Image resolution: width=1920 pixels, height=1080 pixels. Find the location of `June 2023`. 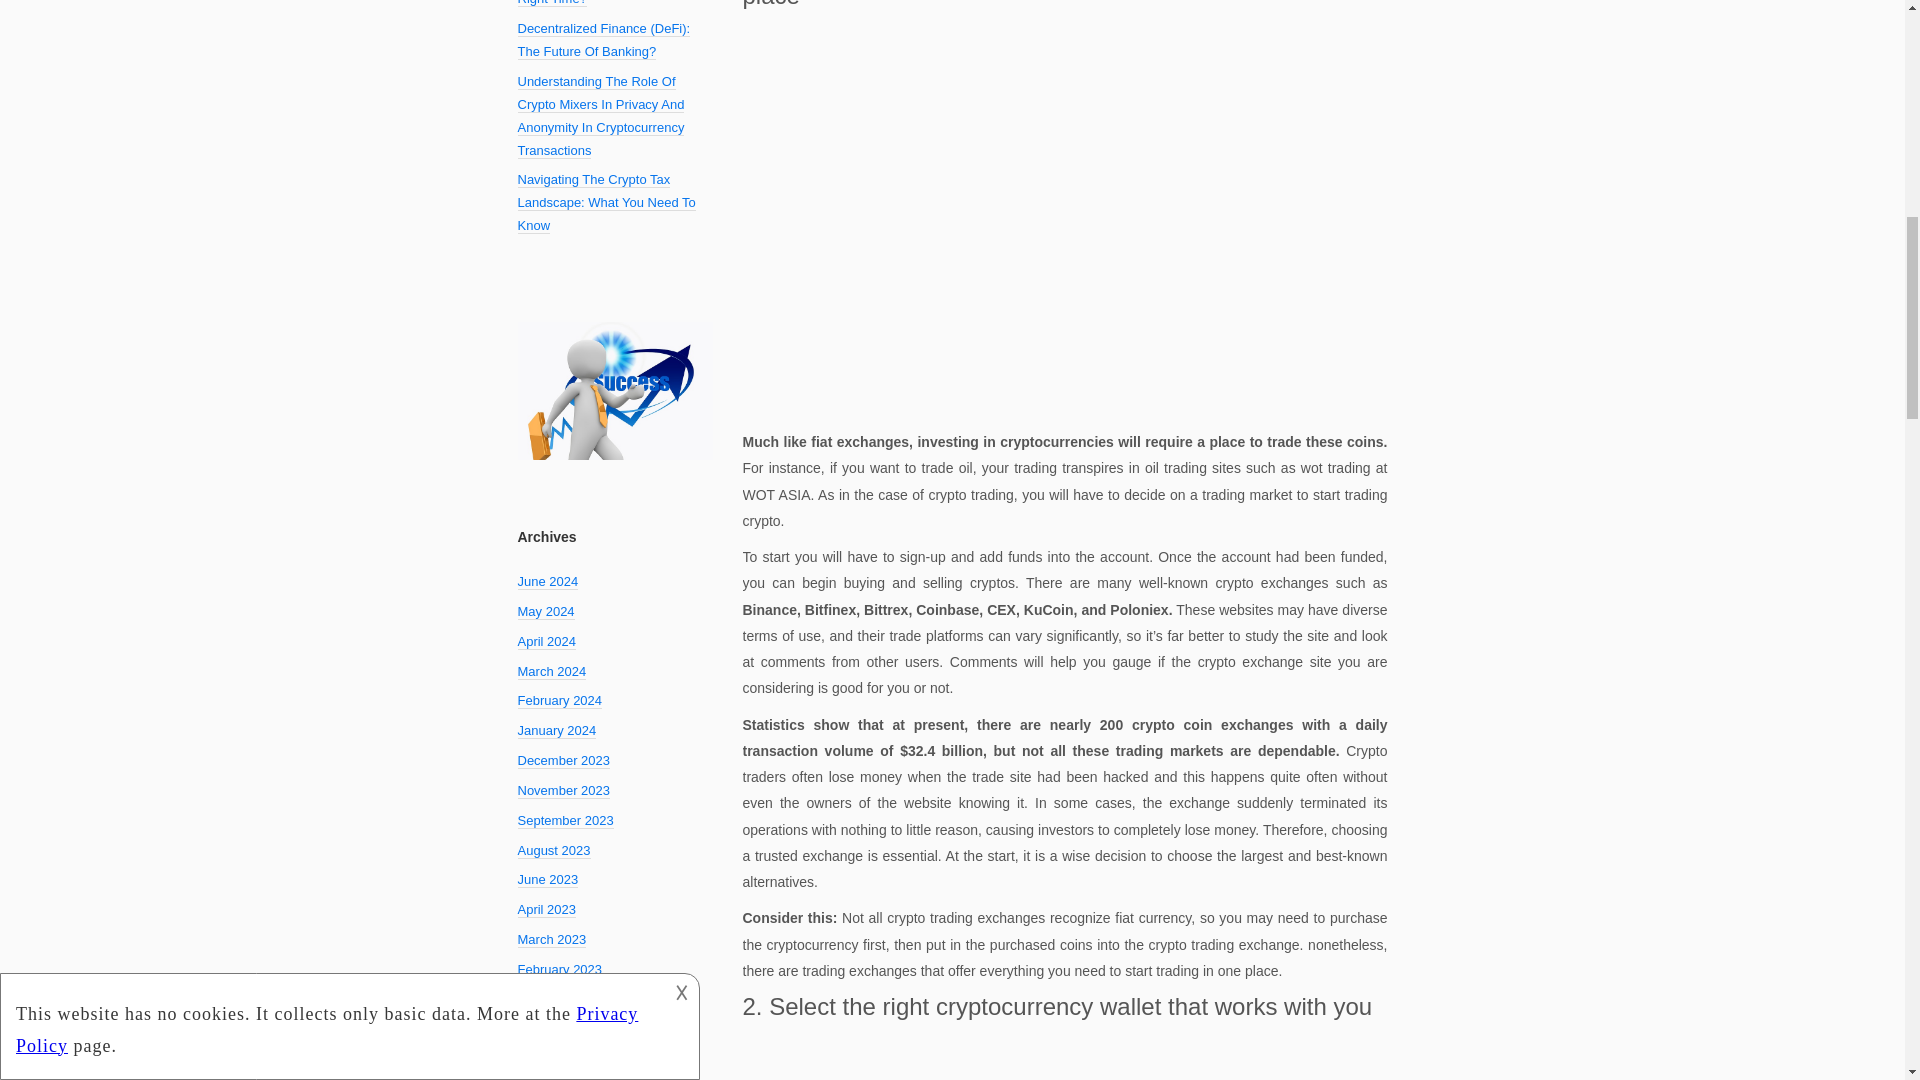

June 2023 is located at coordinates (548, 879).